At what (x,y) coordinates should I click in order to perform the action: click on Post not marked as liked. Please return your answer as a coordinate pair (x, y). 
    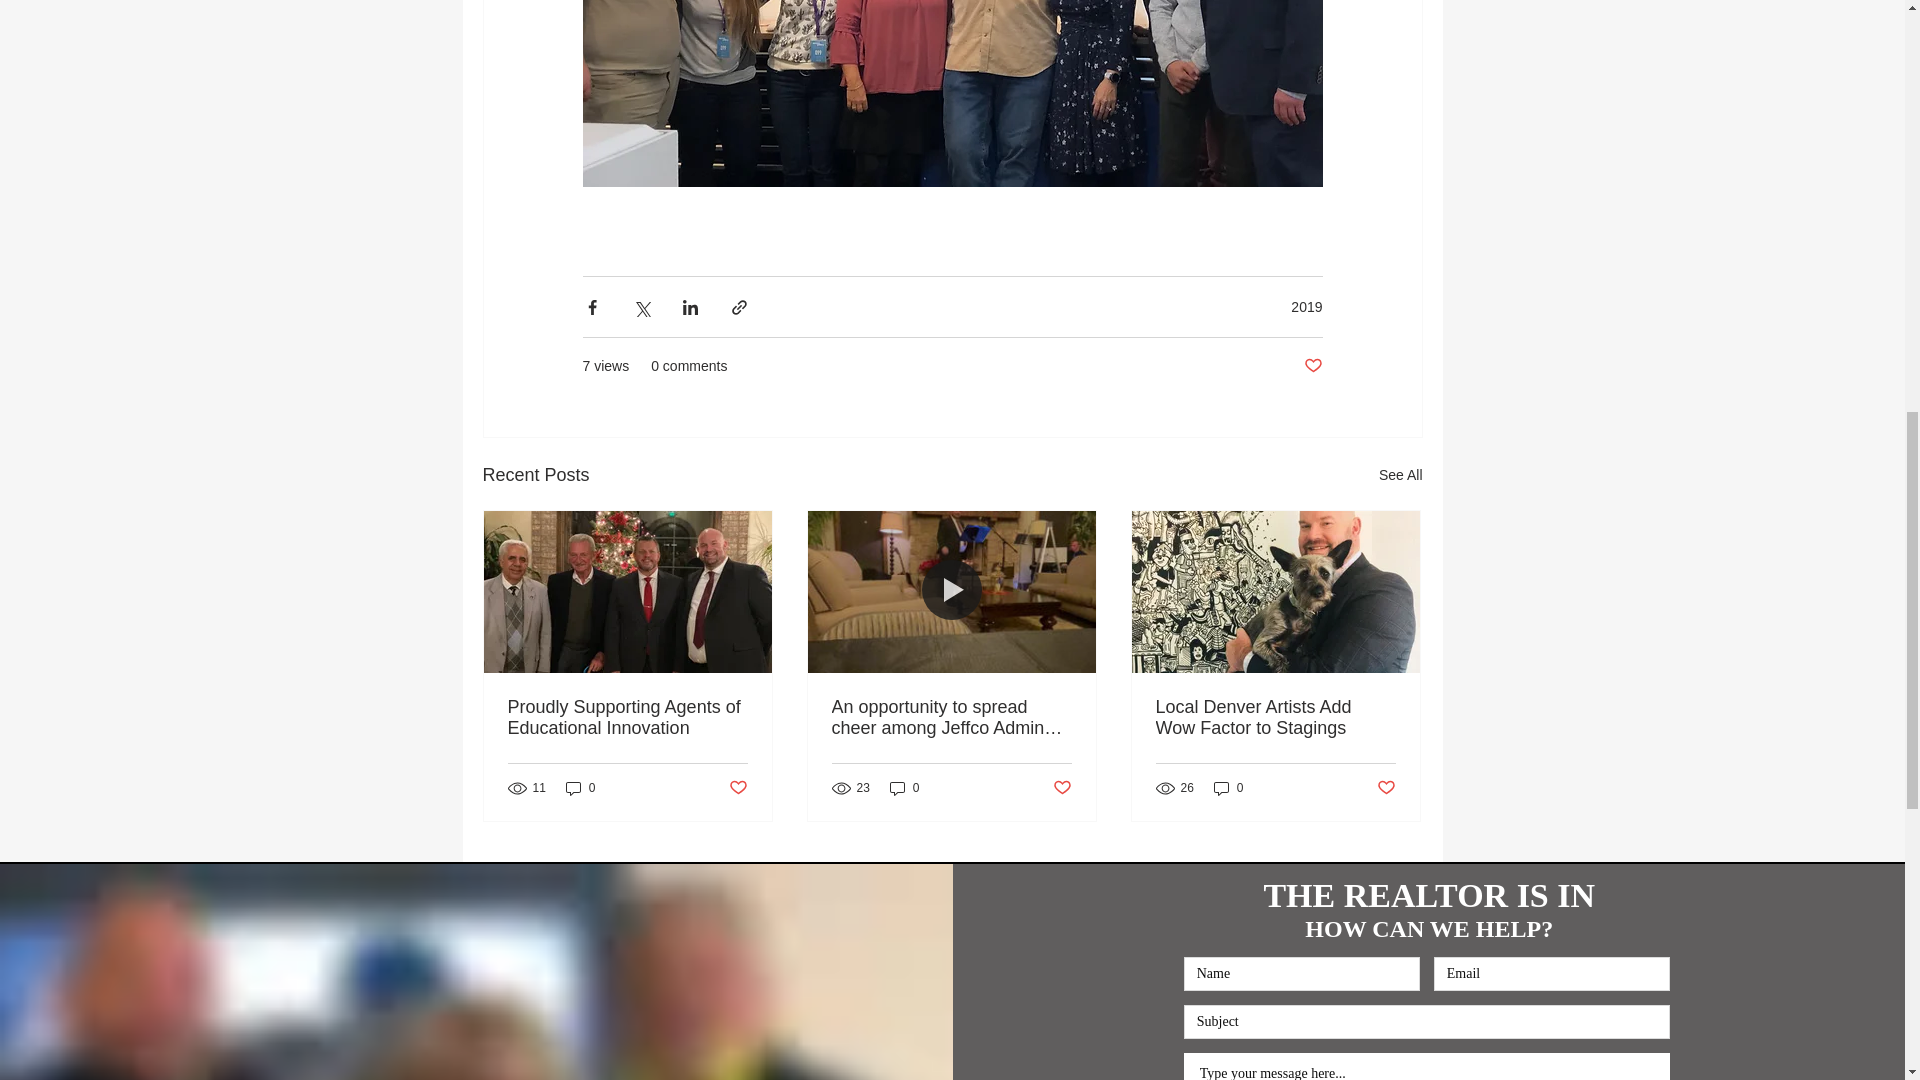
    Looking at the image, I should click on (1062, 788).